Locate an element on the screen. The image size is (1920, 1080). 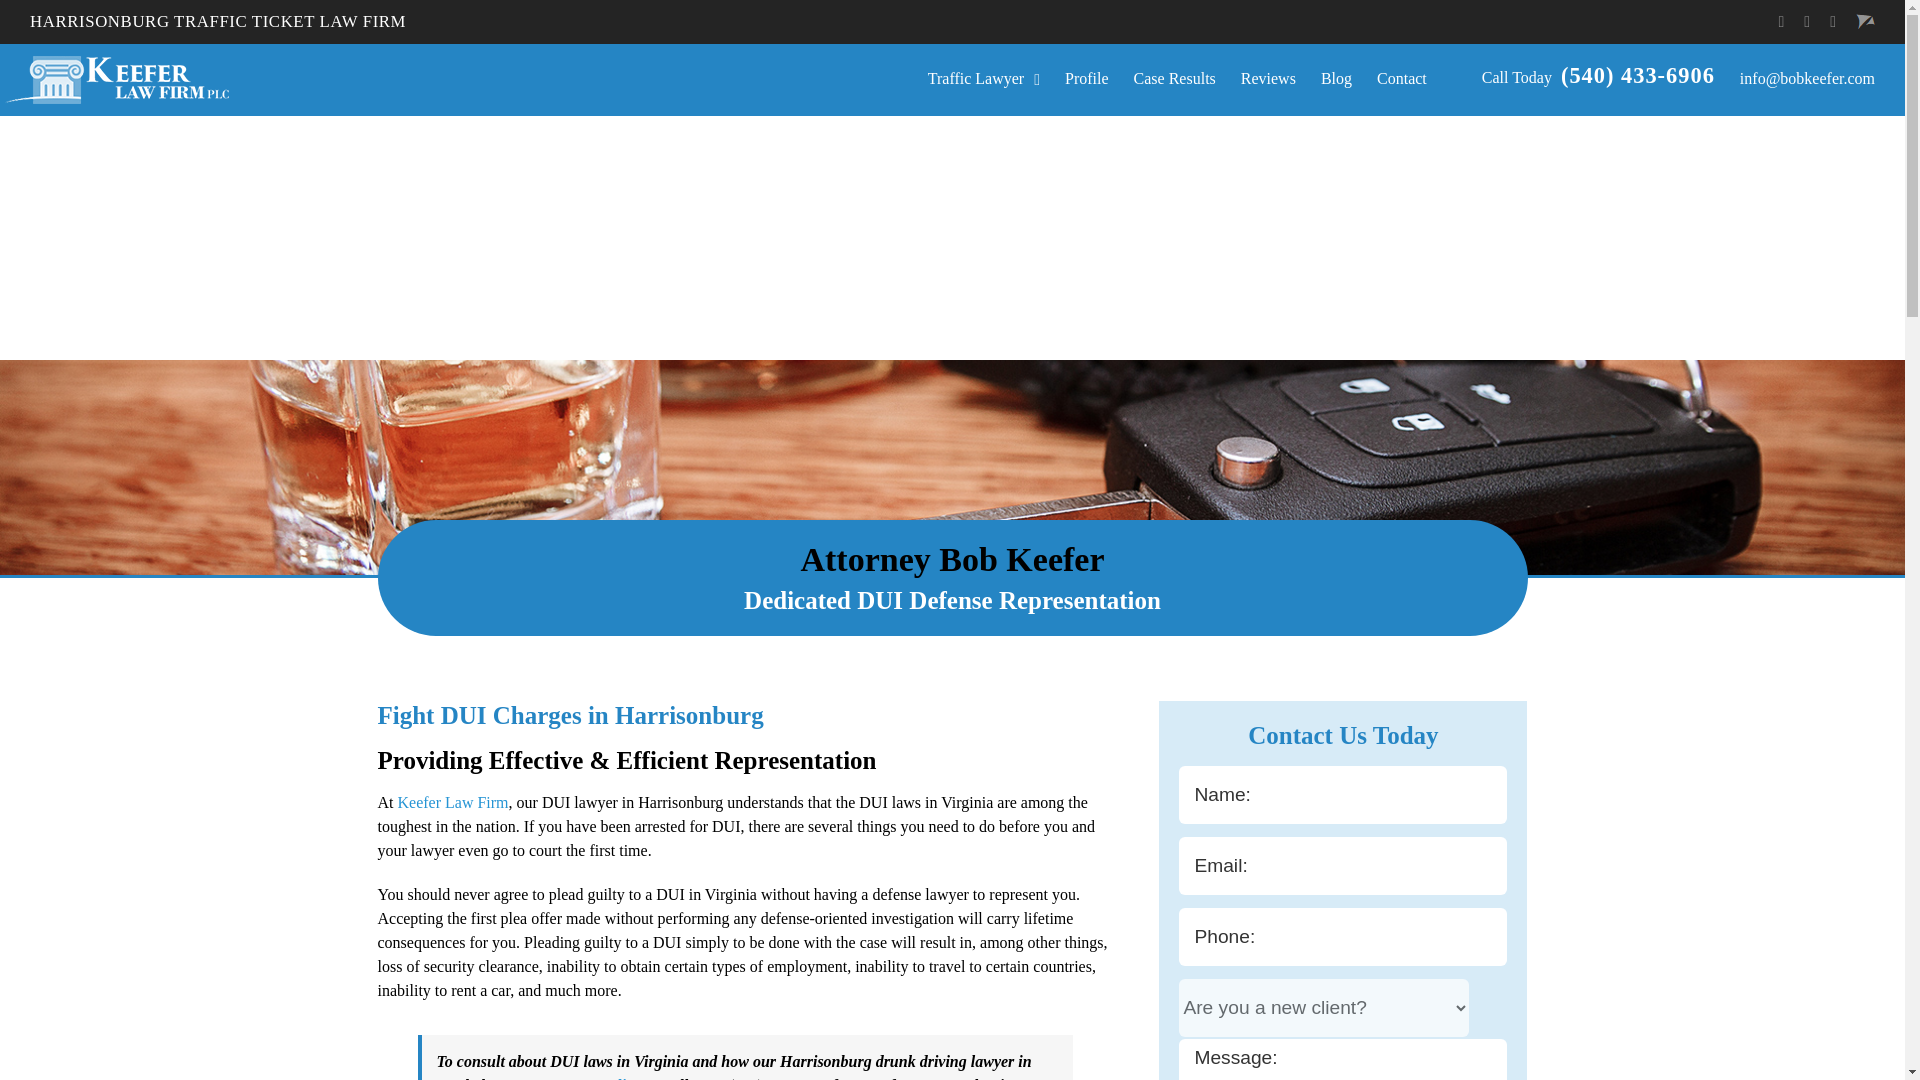
Keefer Law Firm is located at coordinates (452, 802).